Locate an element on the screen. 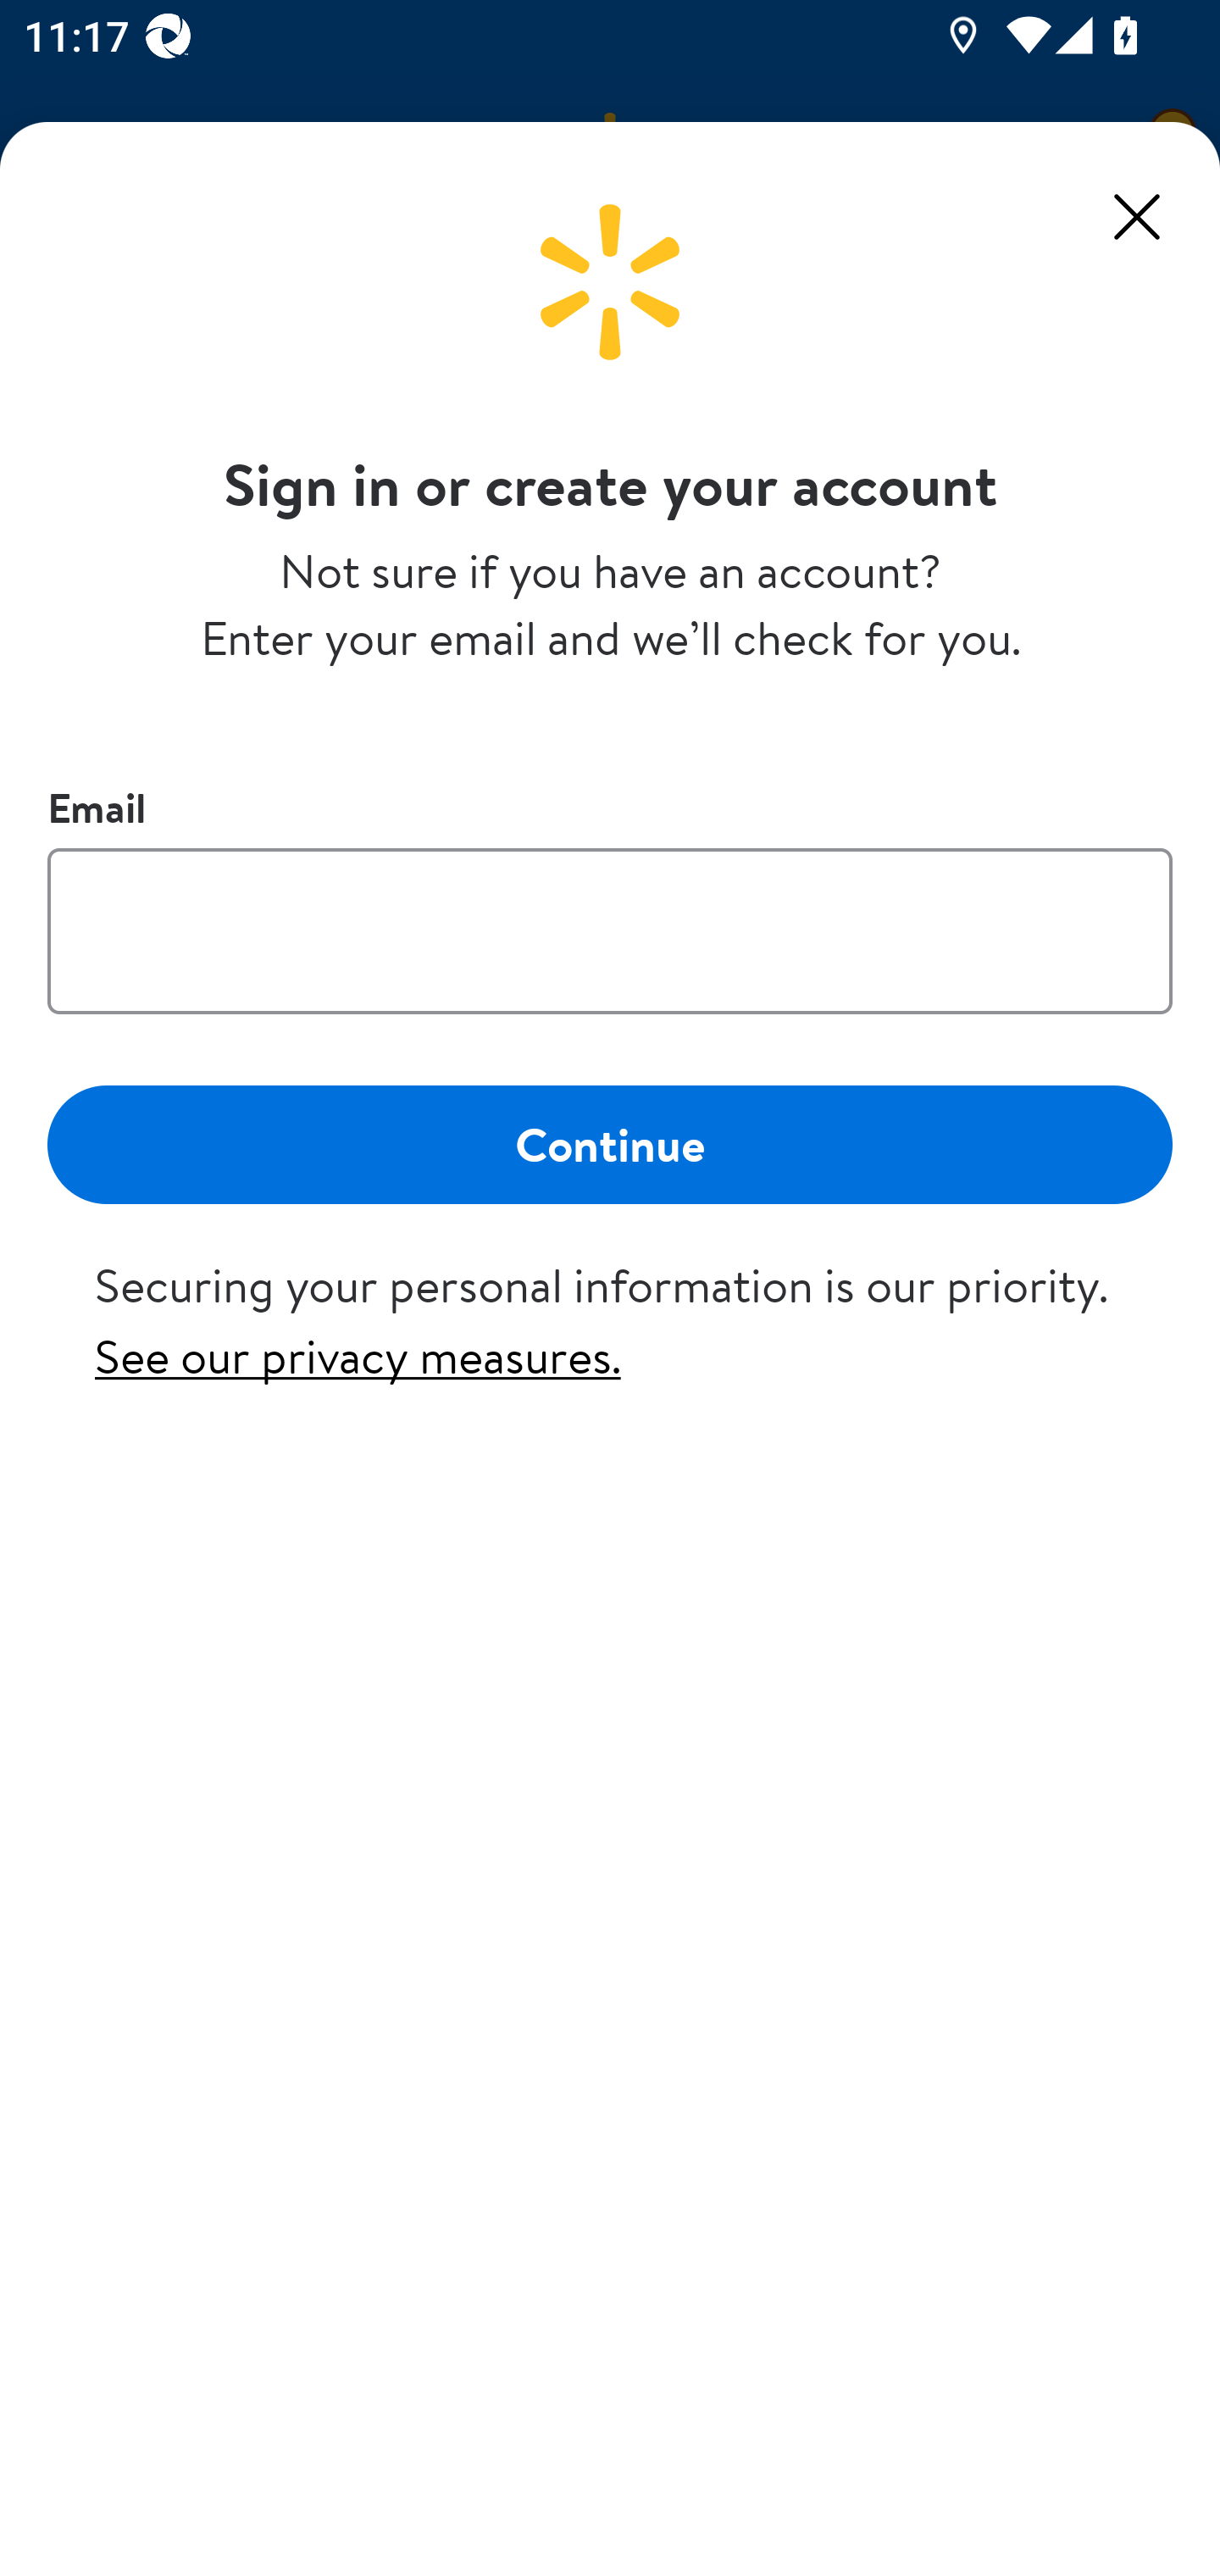 The width and height of the screenshot is (1220, 2576). Close is located at coordinates (1137, 216).